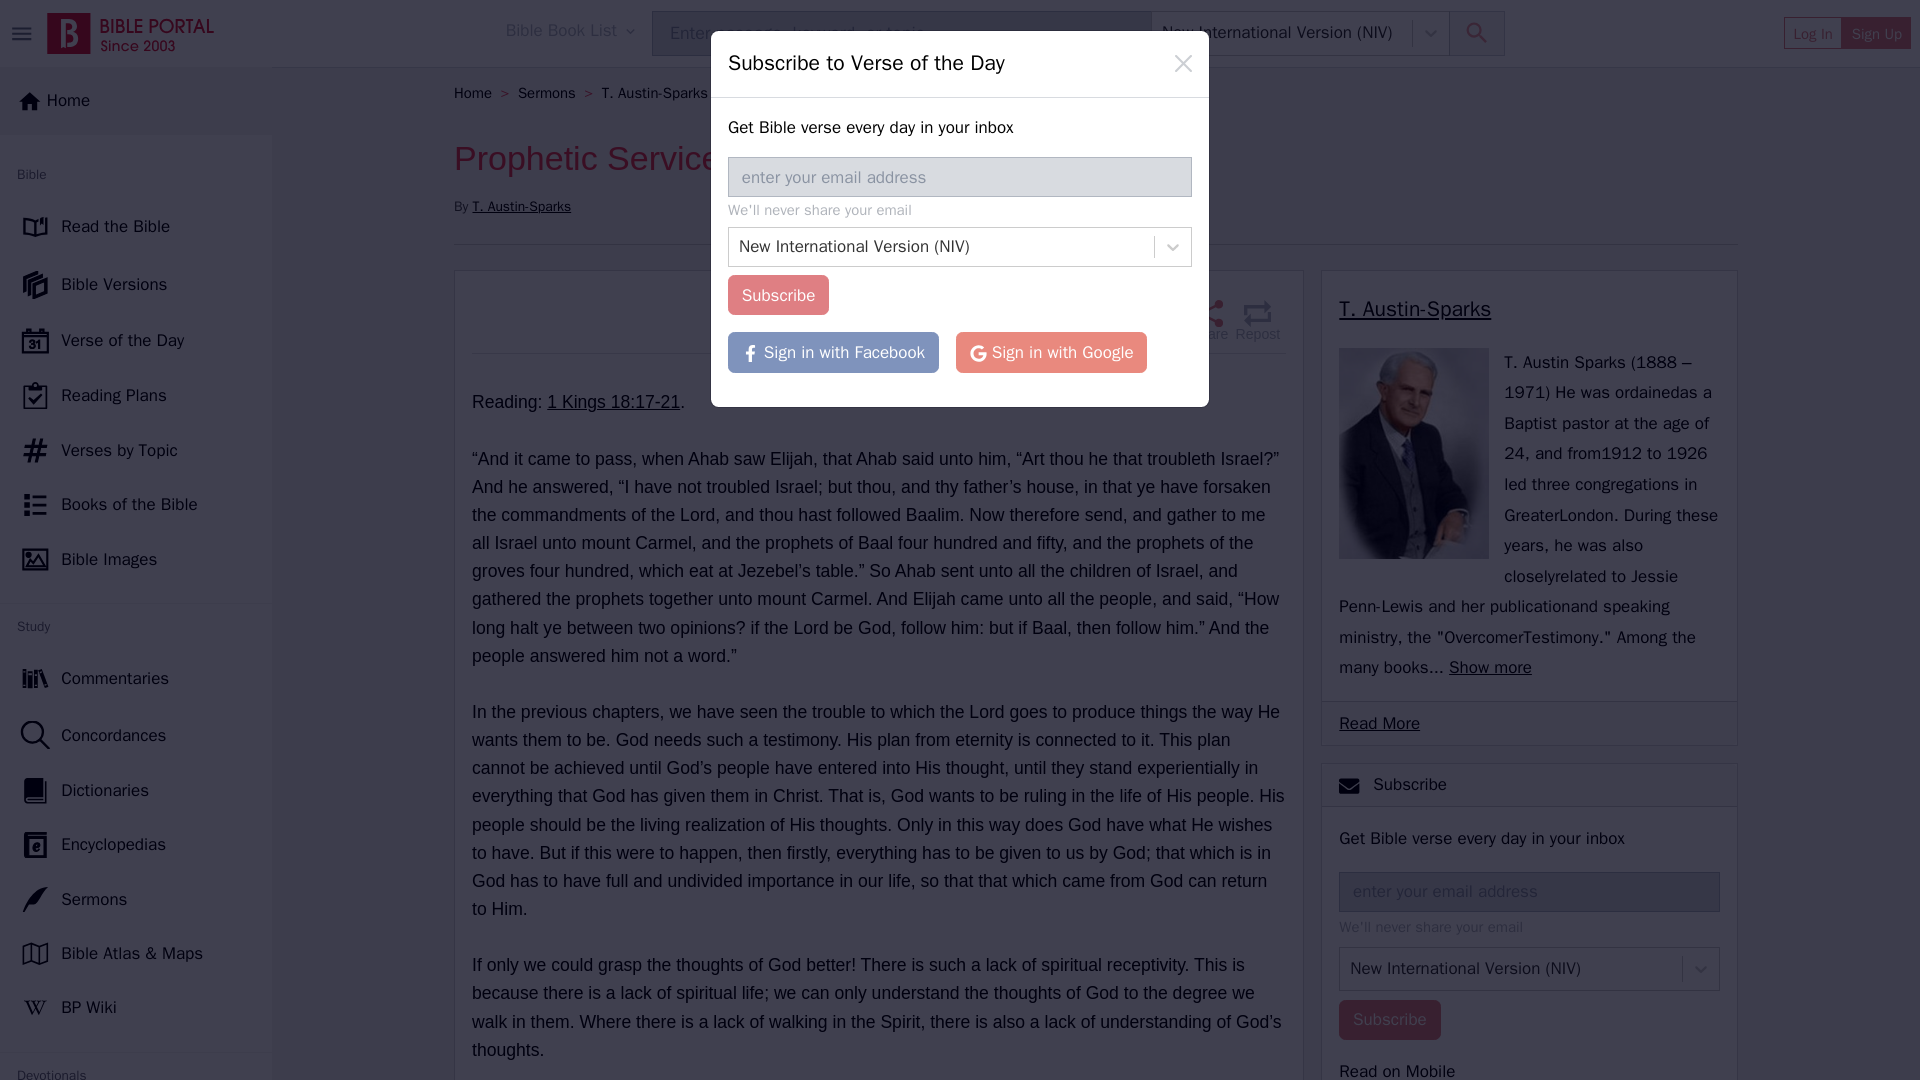  I want to click on Commentaries, so click(136, 678).